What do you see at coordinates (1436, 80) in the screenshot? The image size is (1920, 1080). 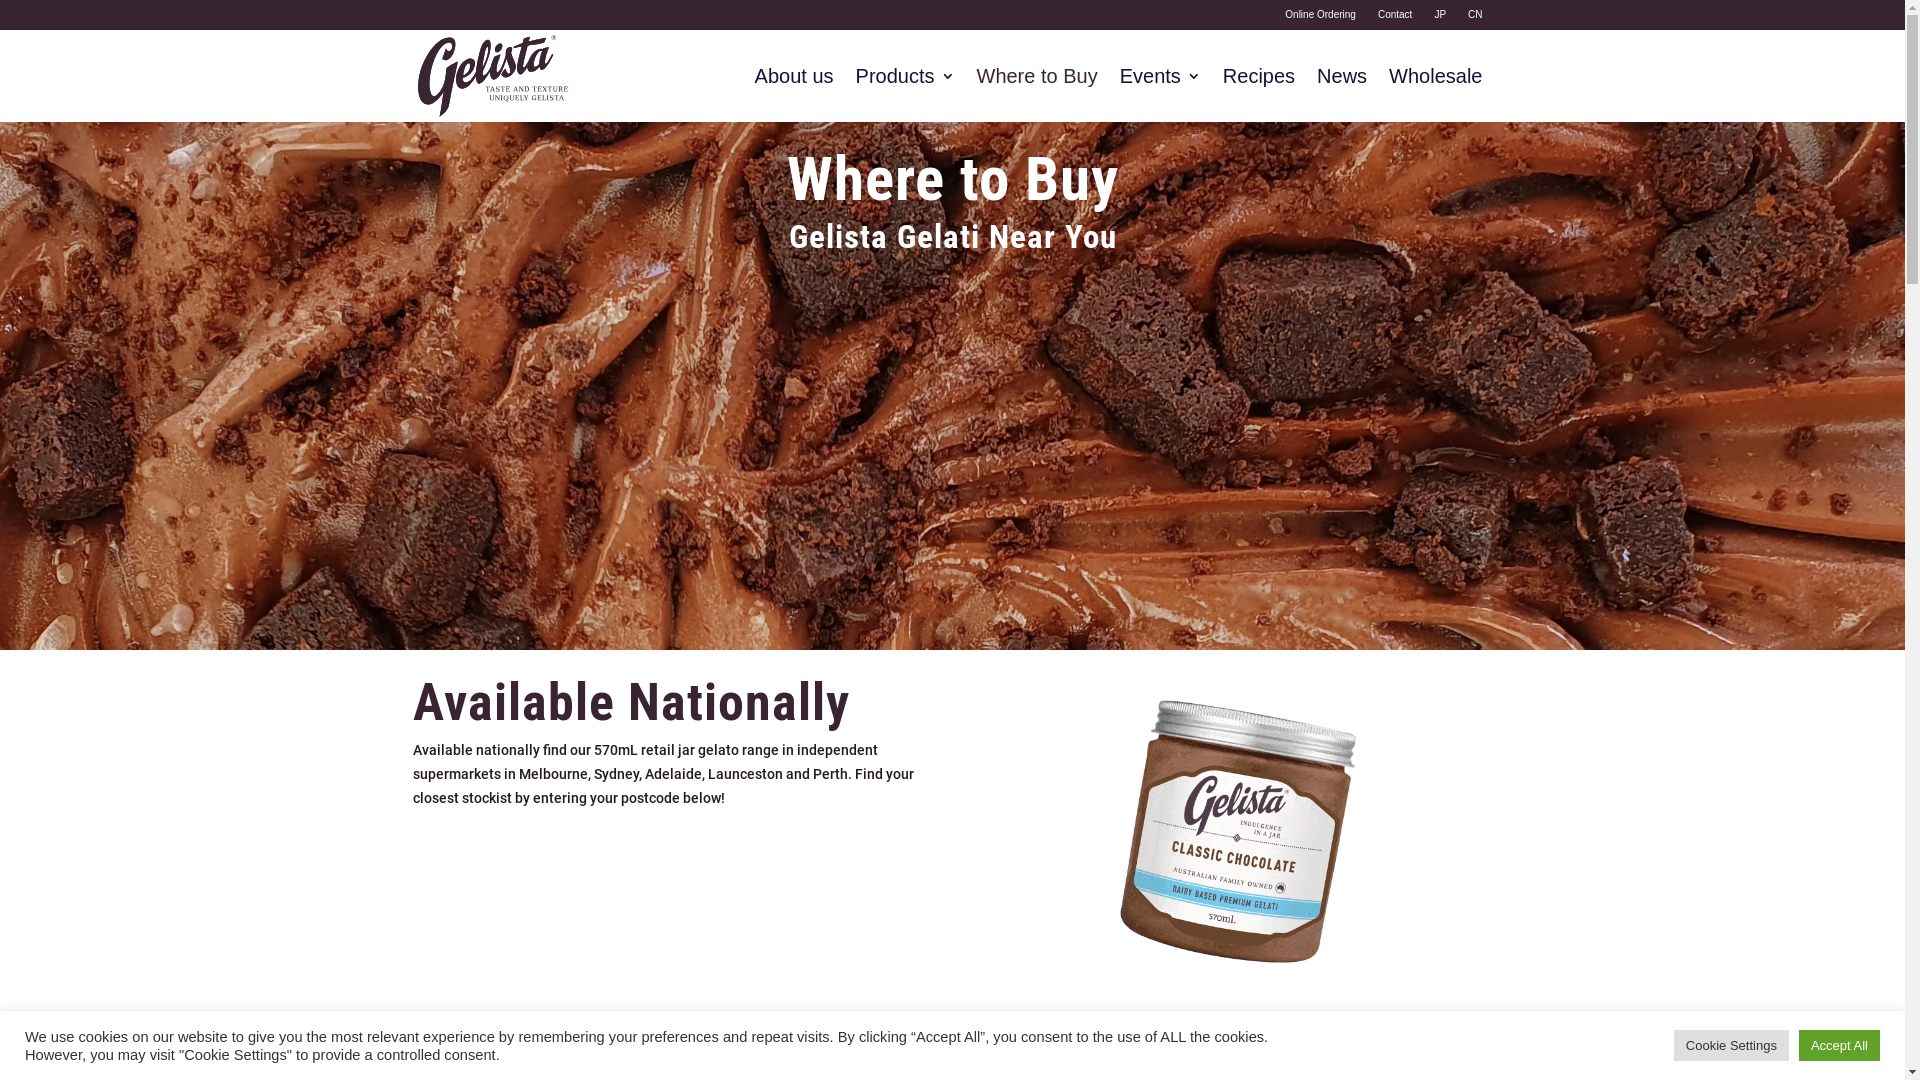 I see `Wholesale` at bounding box center [1436, 80].